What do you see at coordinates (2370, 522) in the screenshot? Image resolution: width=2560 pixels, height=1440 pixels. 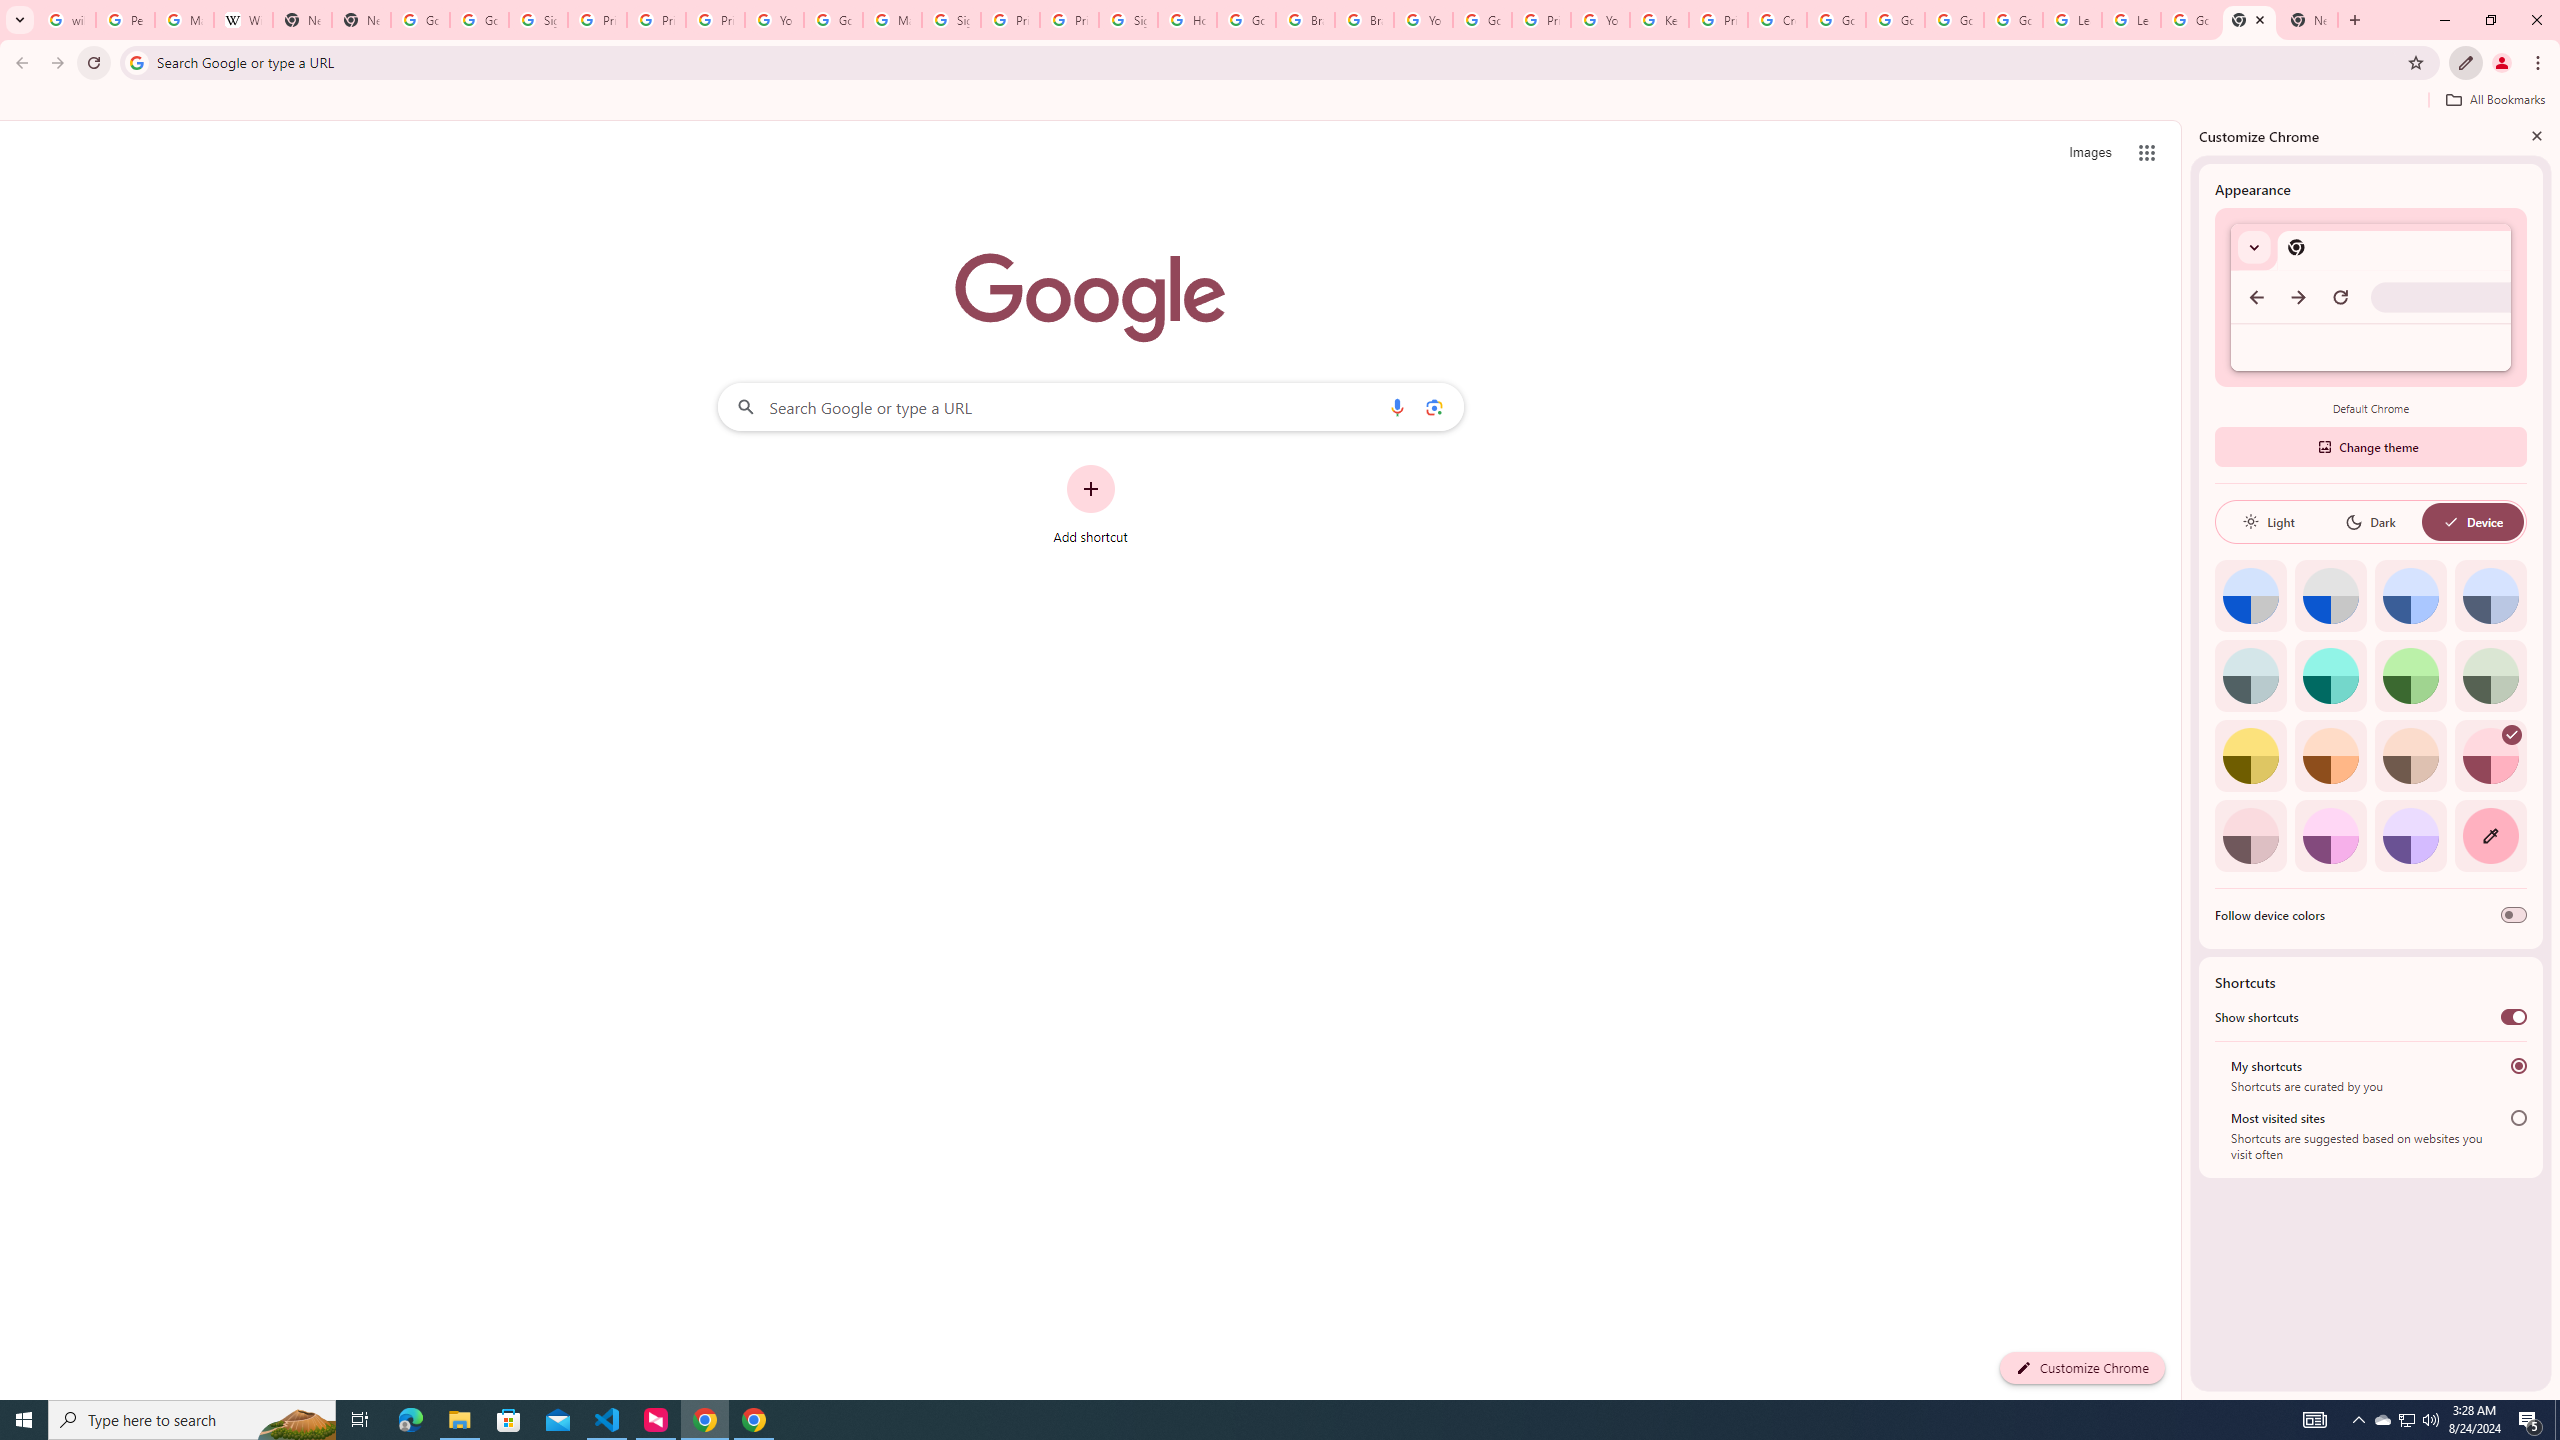 I see `Dark` at bounding box center [2370, 522].